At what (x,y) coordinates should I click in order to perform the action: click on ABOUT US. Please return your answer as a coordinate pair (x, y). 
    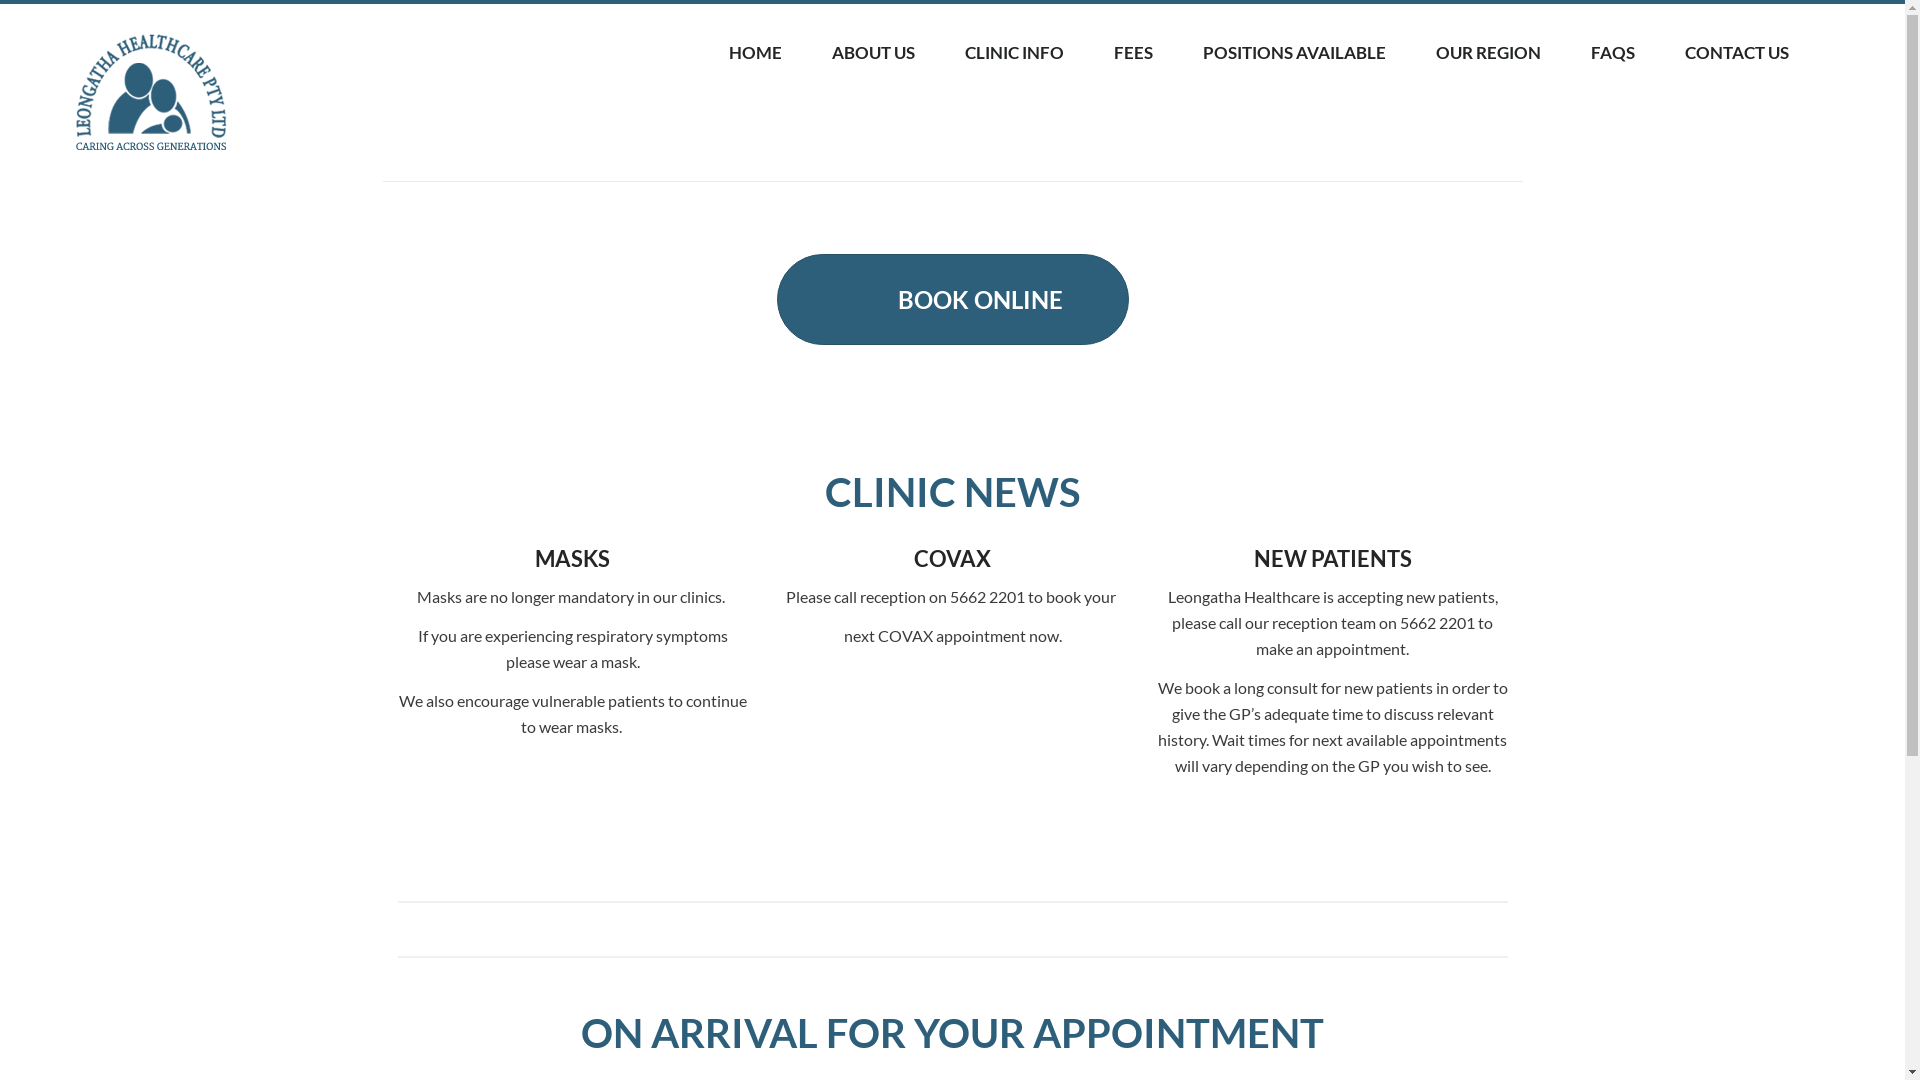
    Looking at the image, I should click on (874, 53).